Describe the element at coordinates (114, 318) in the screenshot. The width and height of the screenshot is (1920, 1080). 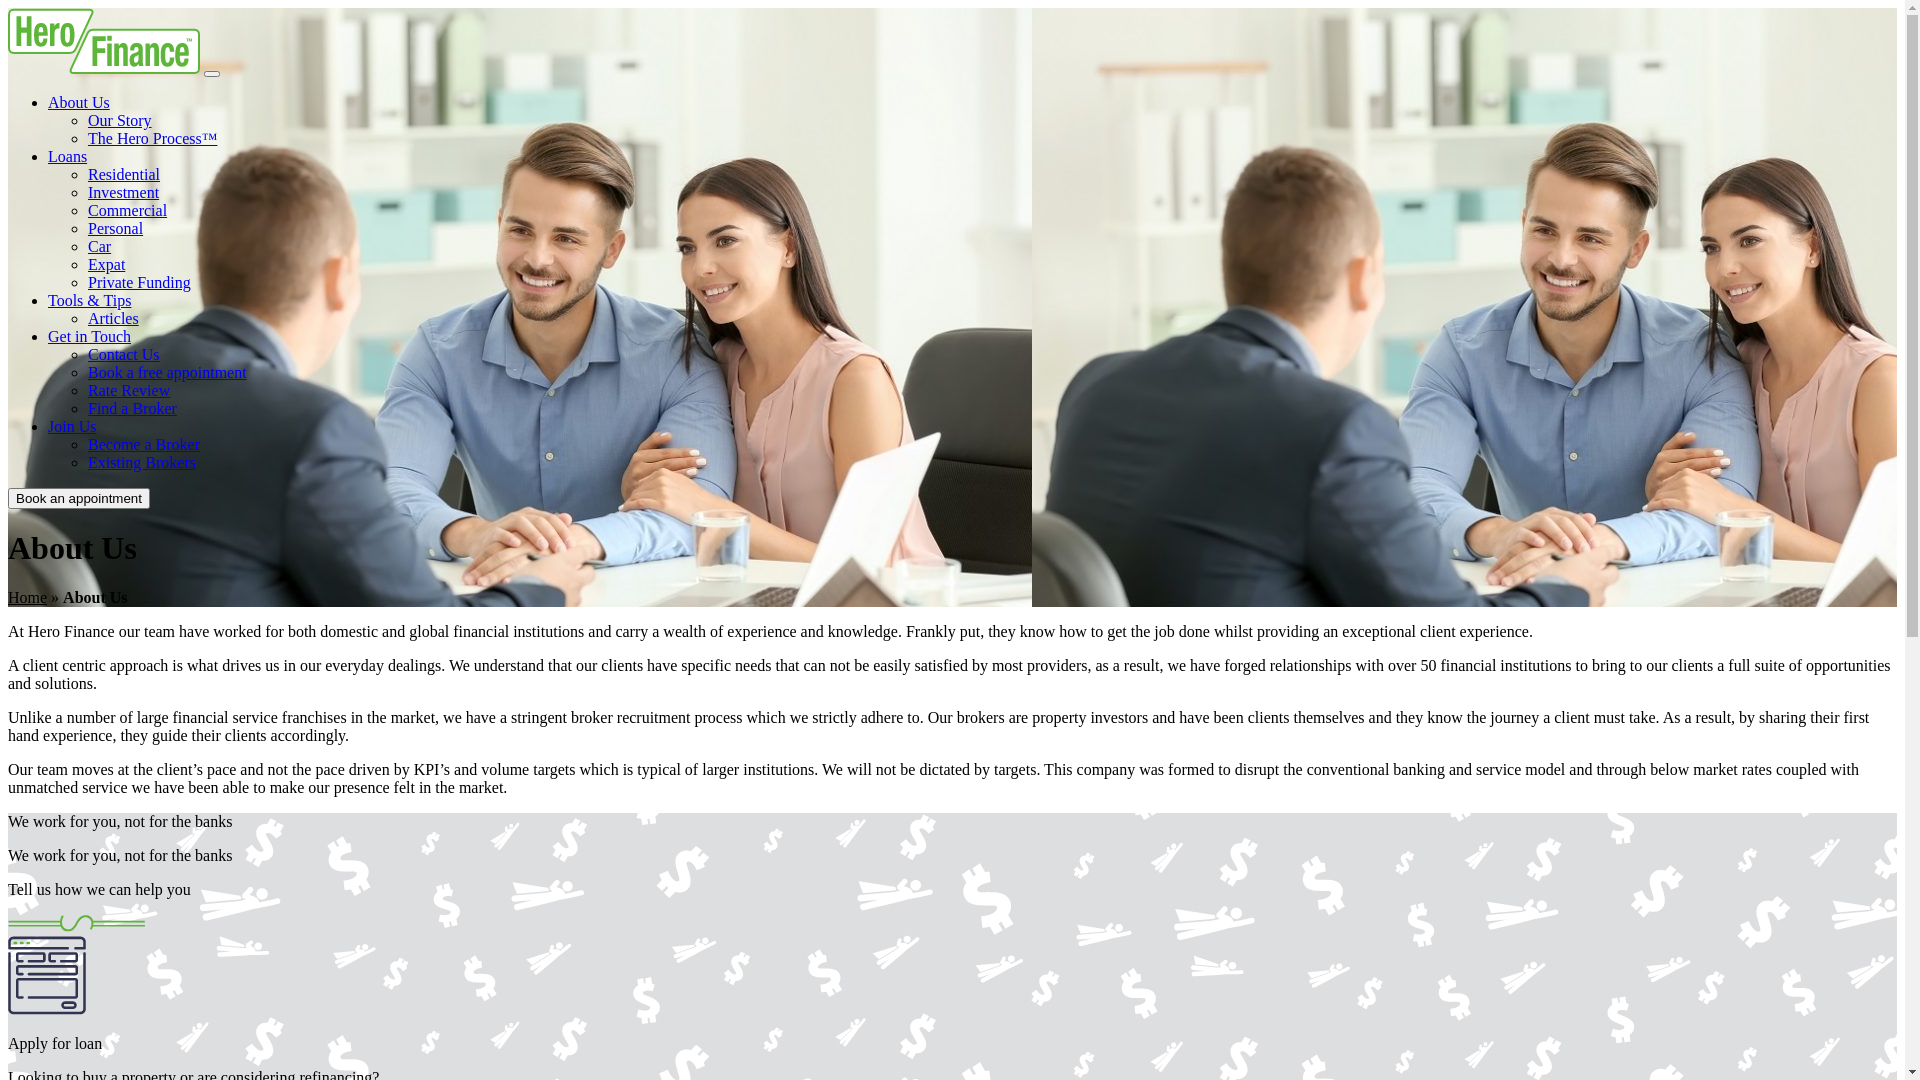
I see `Articles` at that location.